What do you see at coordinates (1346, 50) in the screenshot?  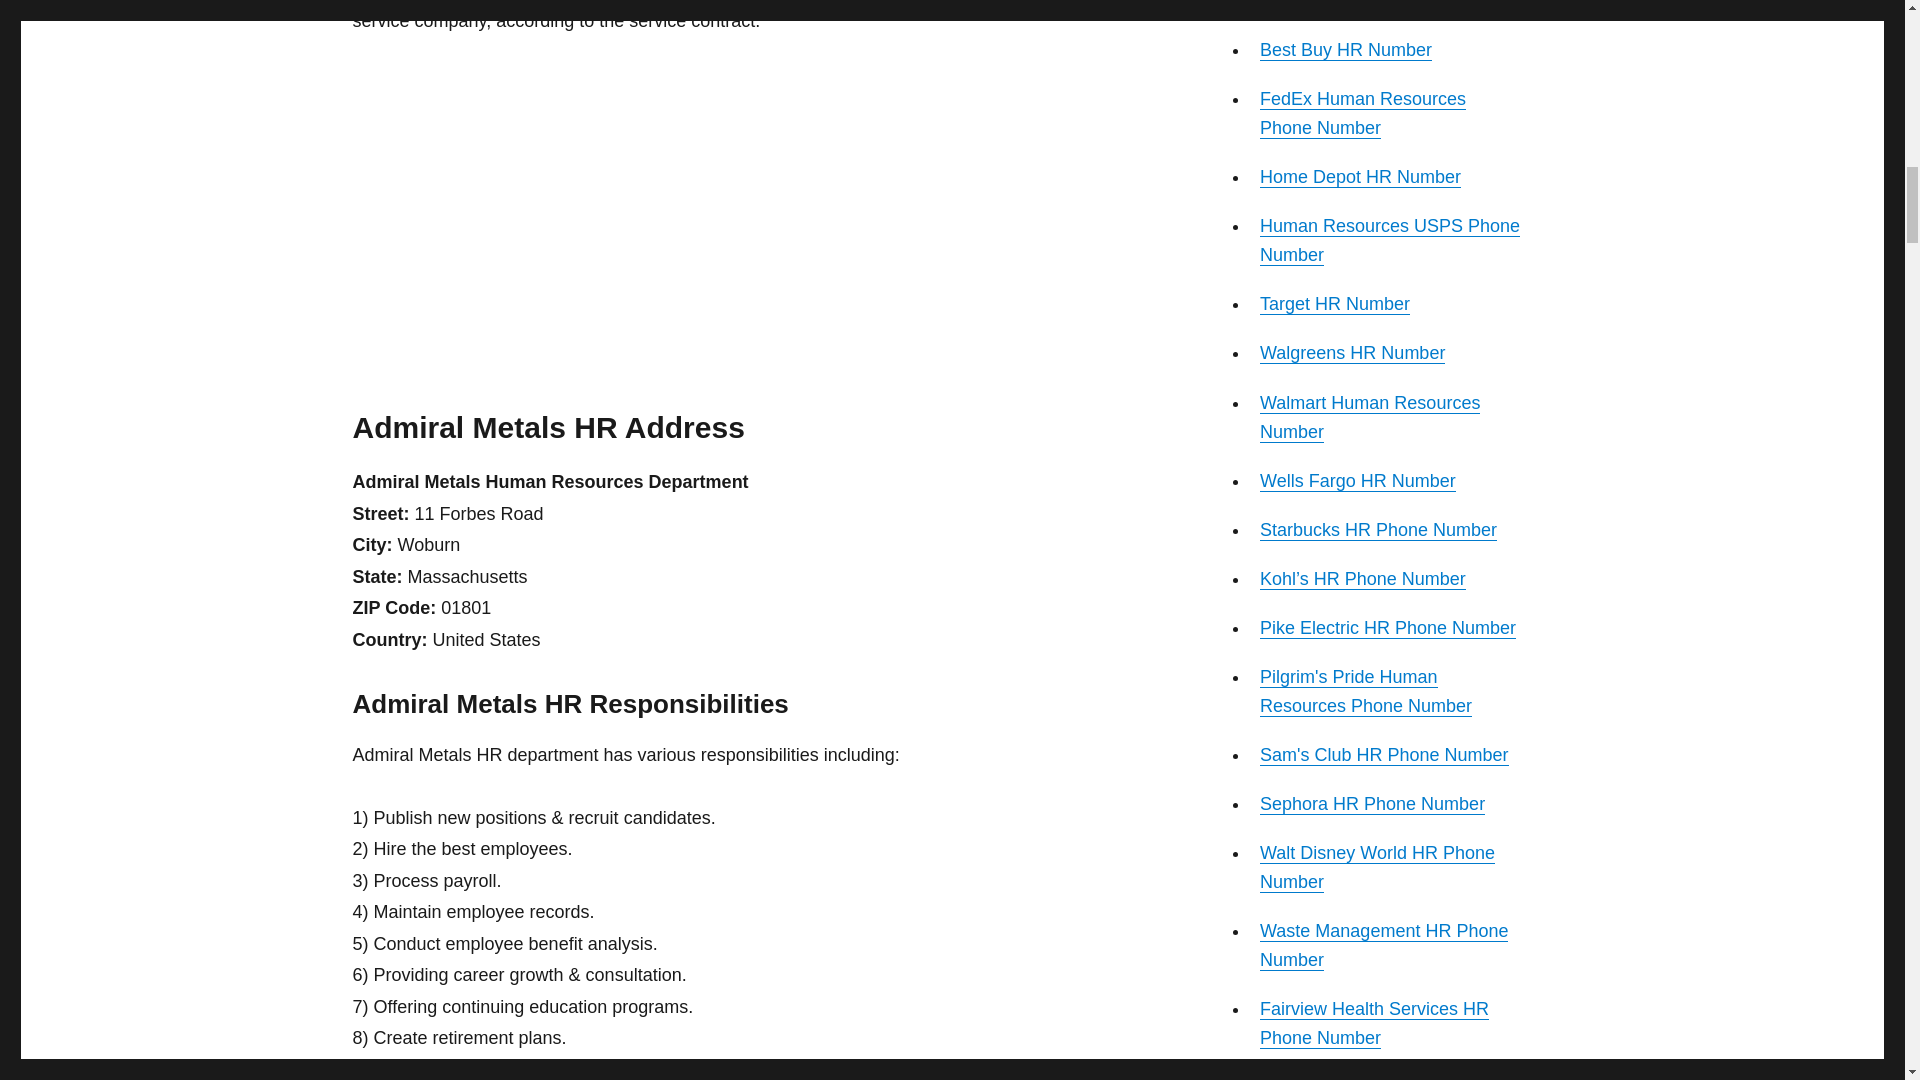 I see `Best Buy HR Number` at bounding box center [1346, 50].